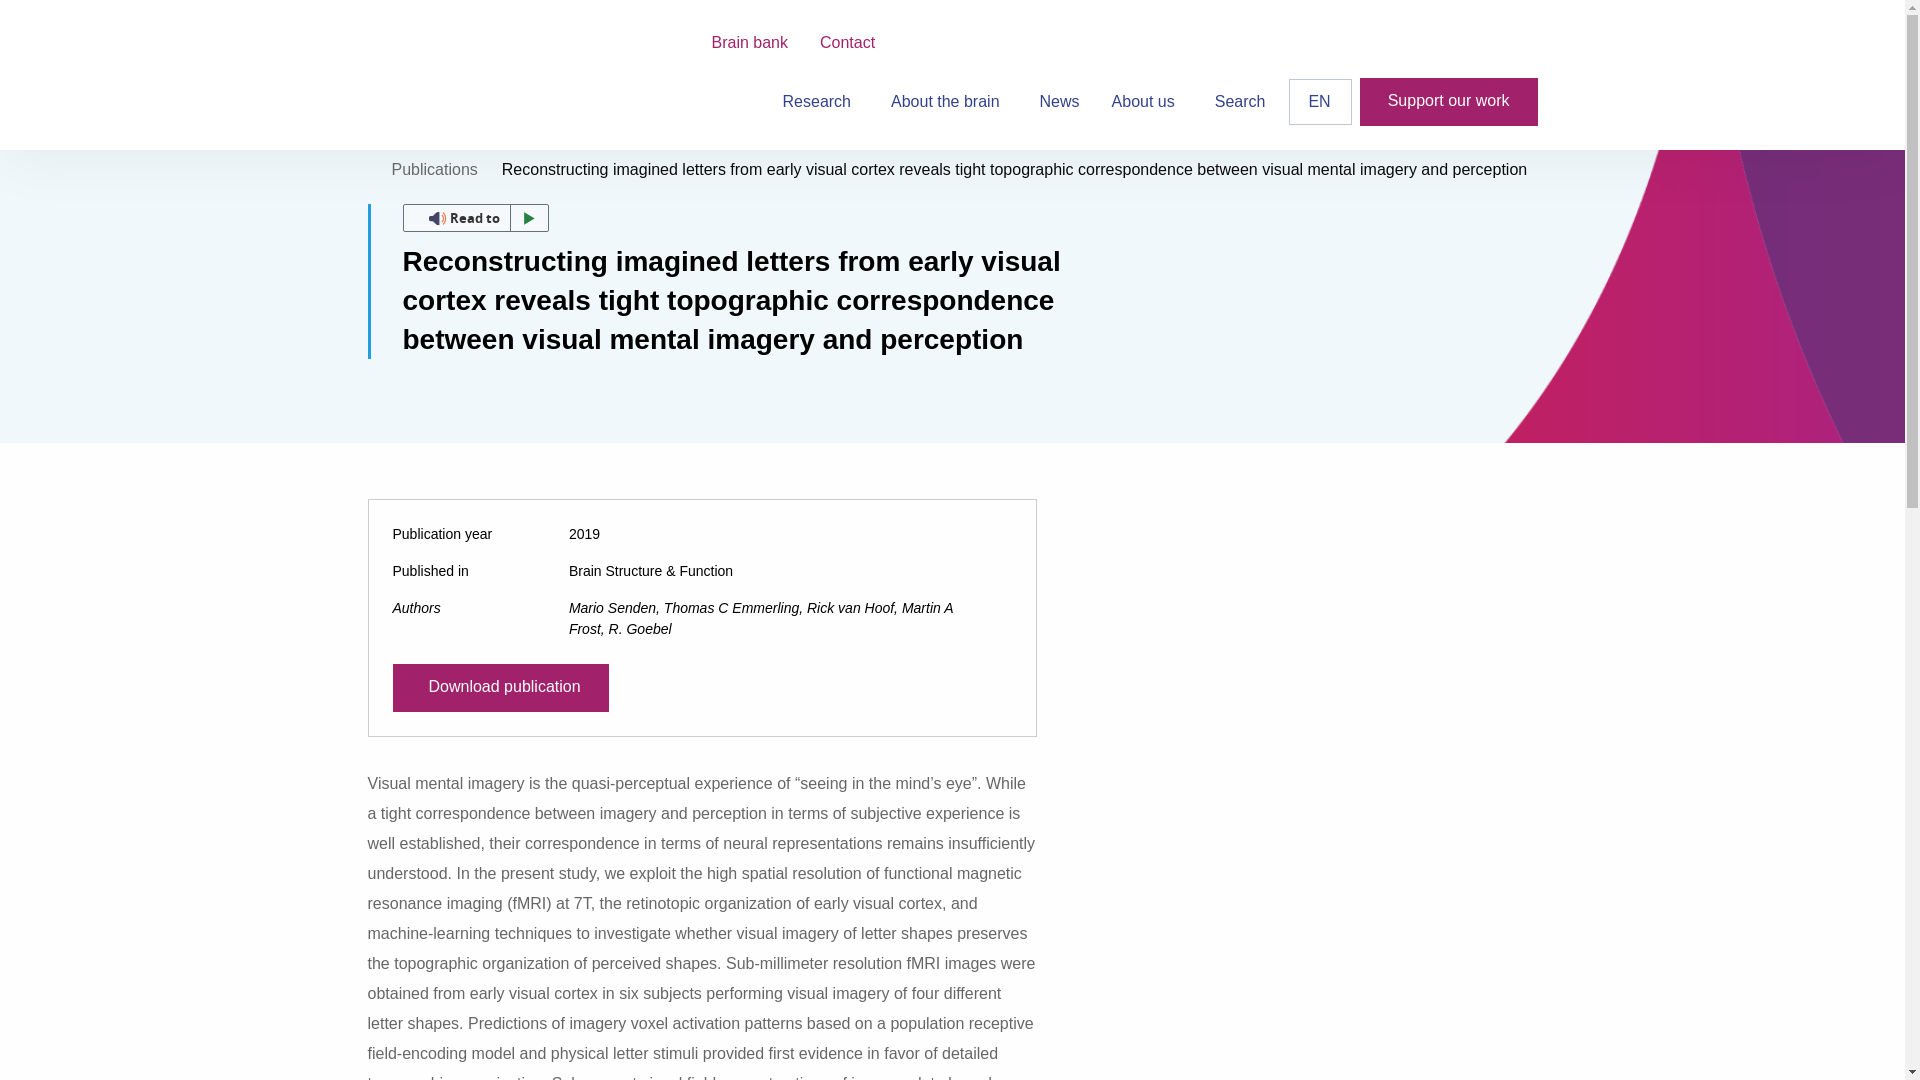  I want to click on About us, so click(1147, 102).